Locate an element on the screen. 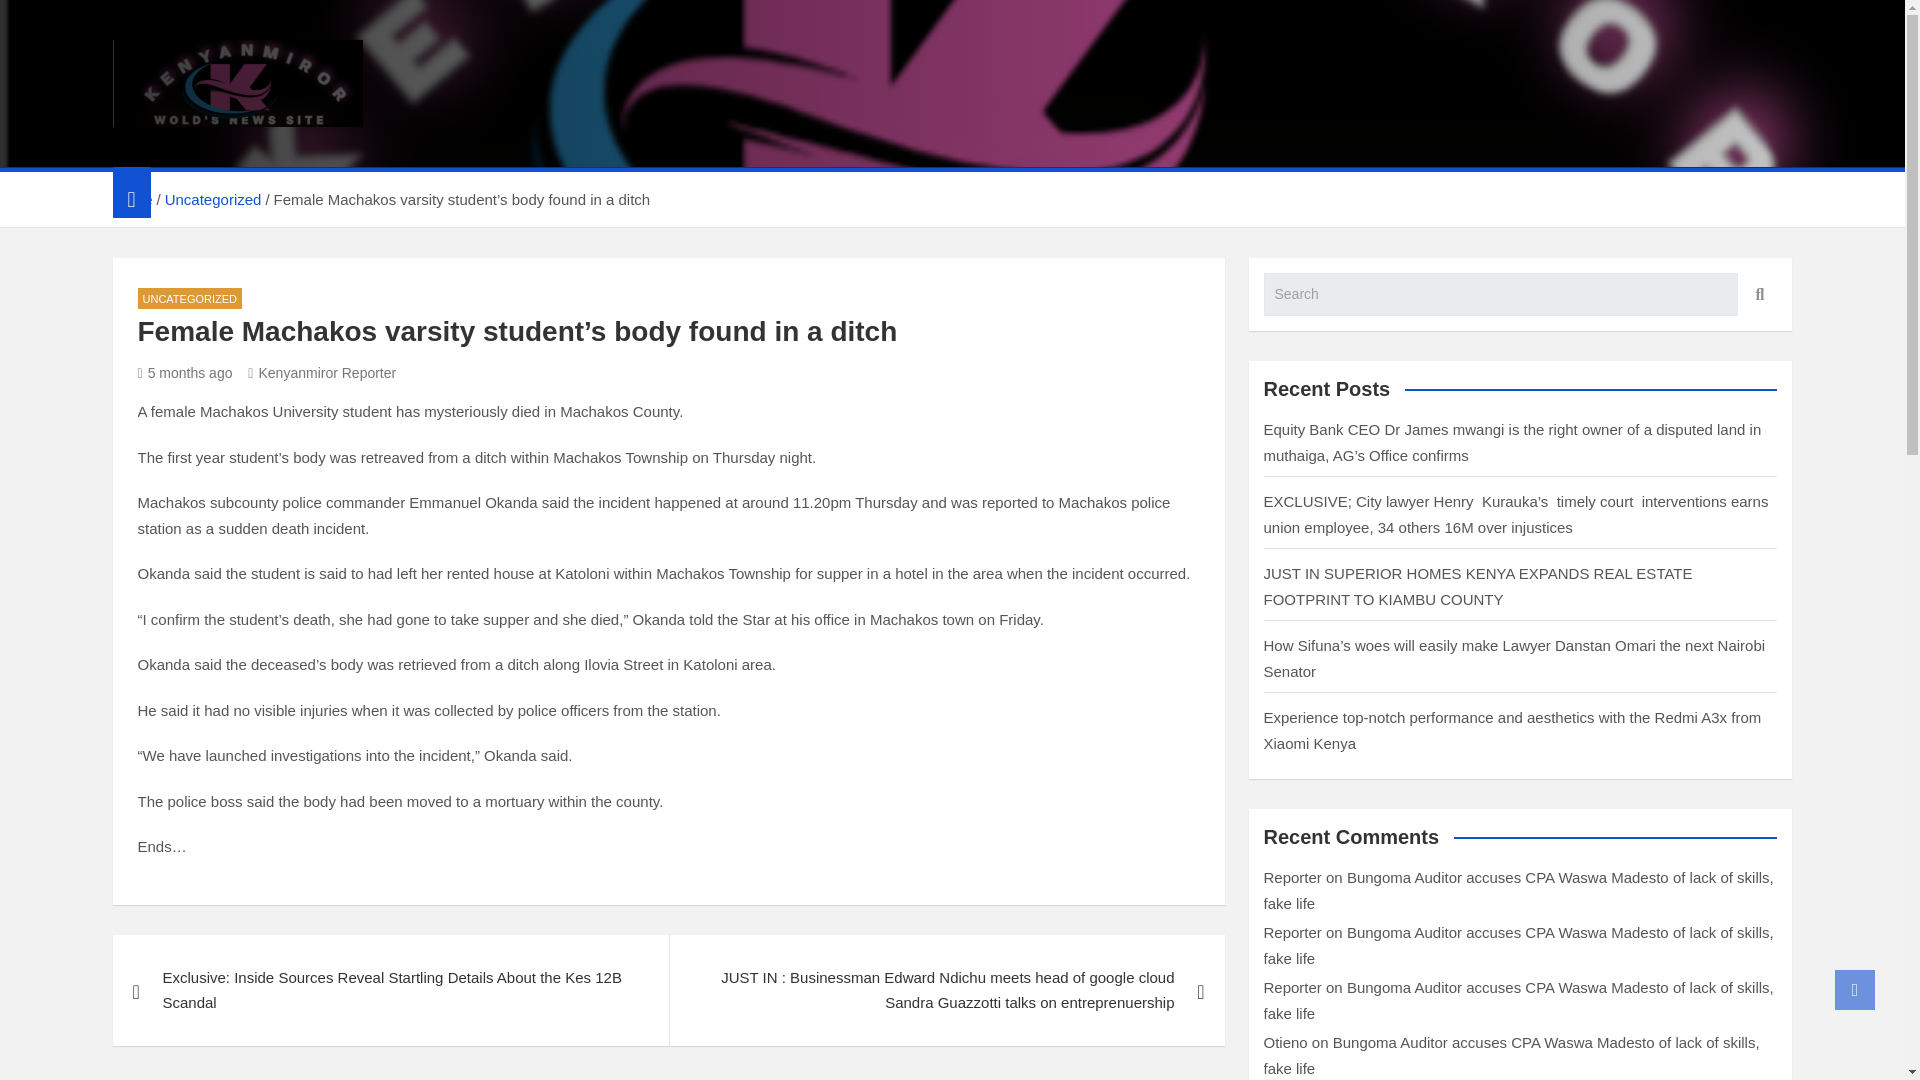 Image resolution: width=1920 pixels, height=1080 pixels. Reporter is located at coordinates (1292, 986).